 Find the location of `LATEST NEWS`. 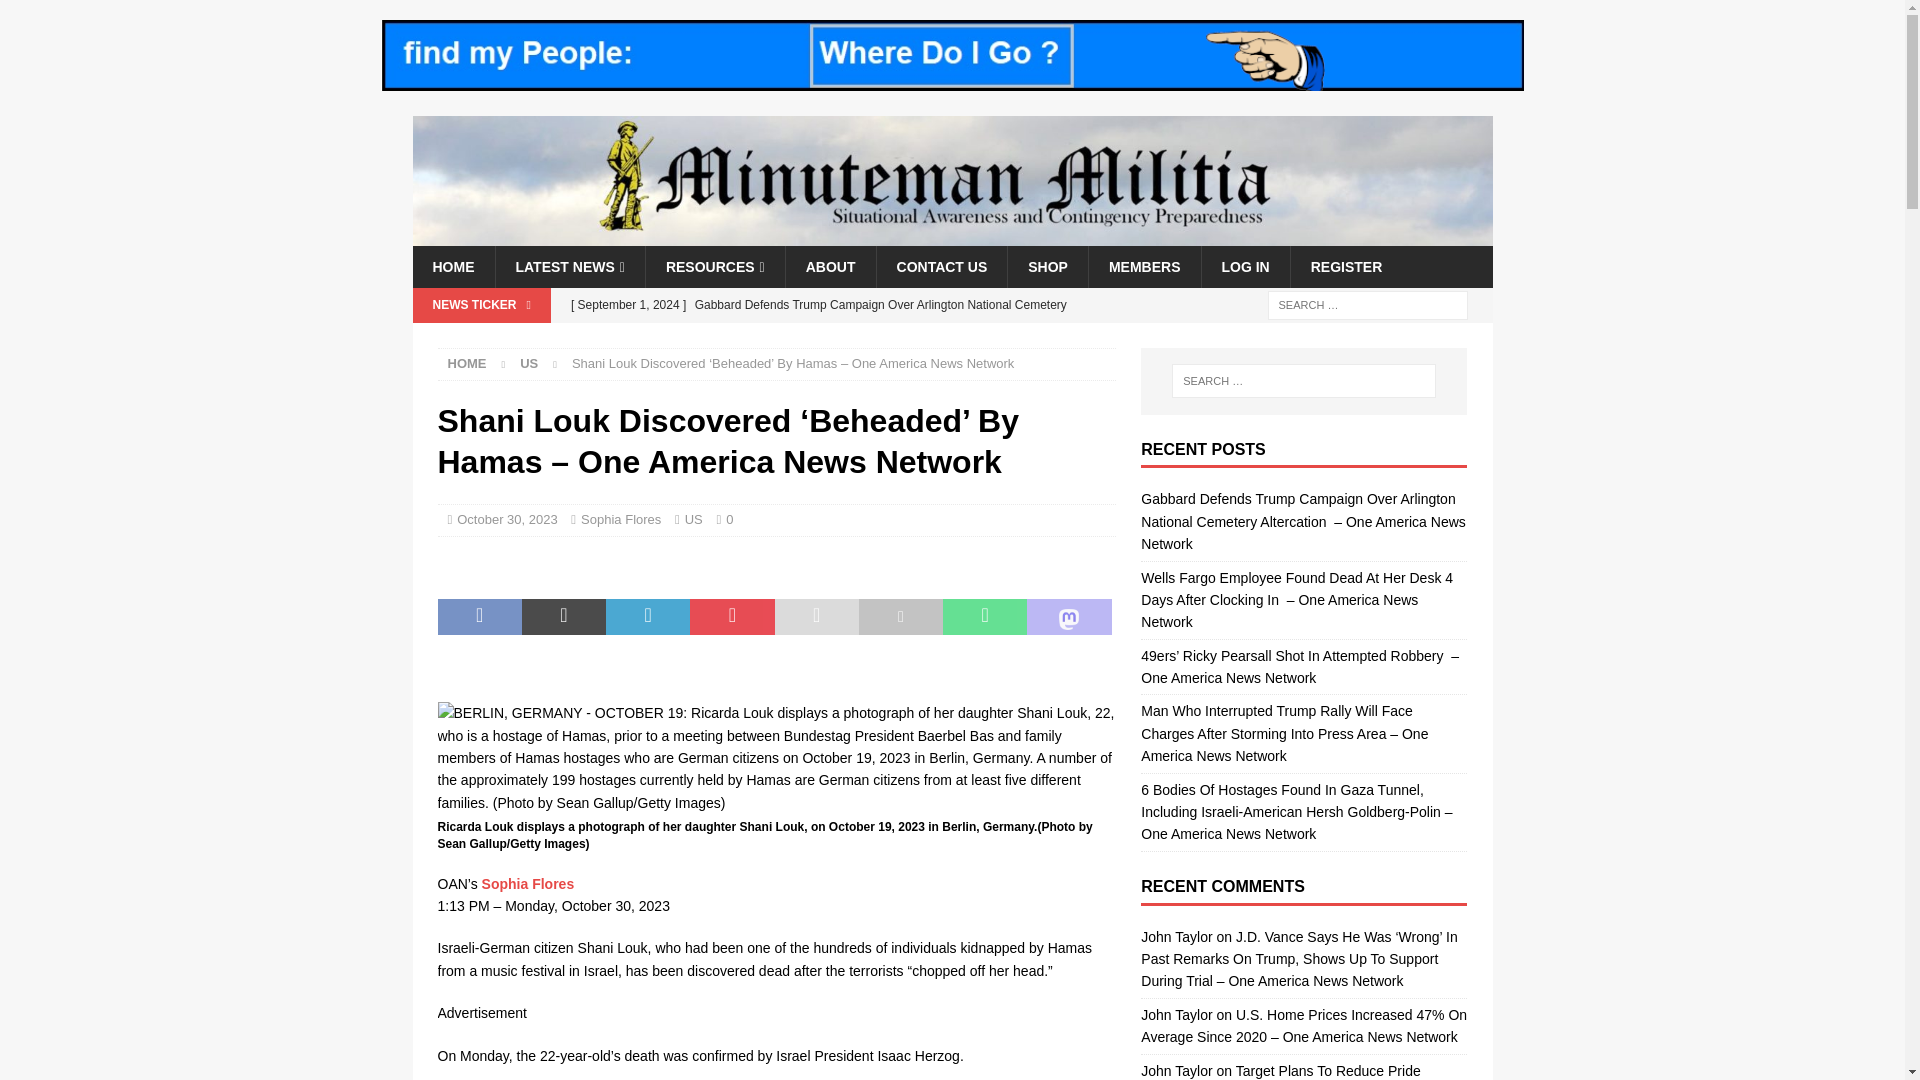

LATEST NEWS is located at coordinates (568, 267).